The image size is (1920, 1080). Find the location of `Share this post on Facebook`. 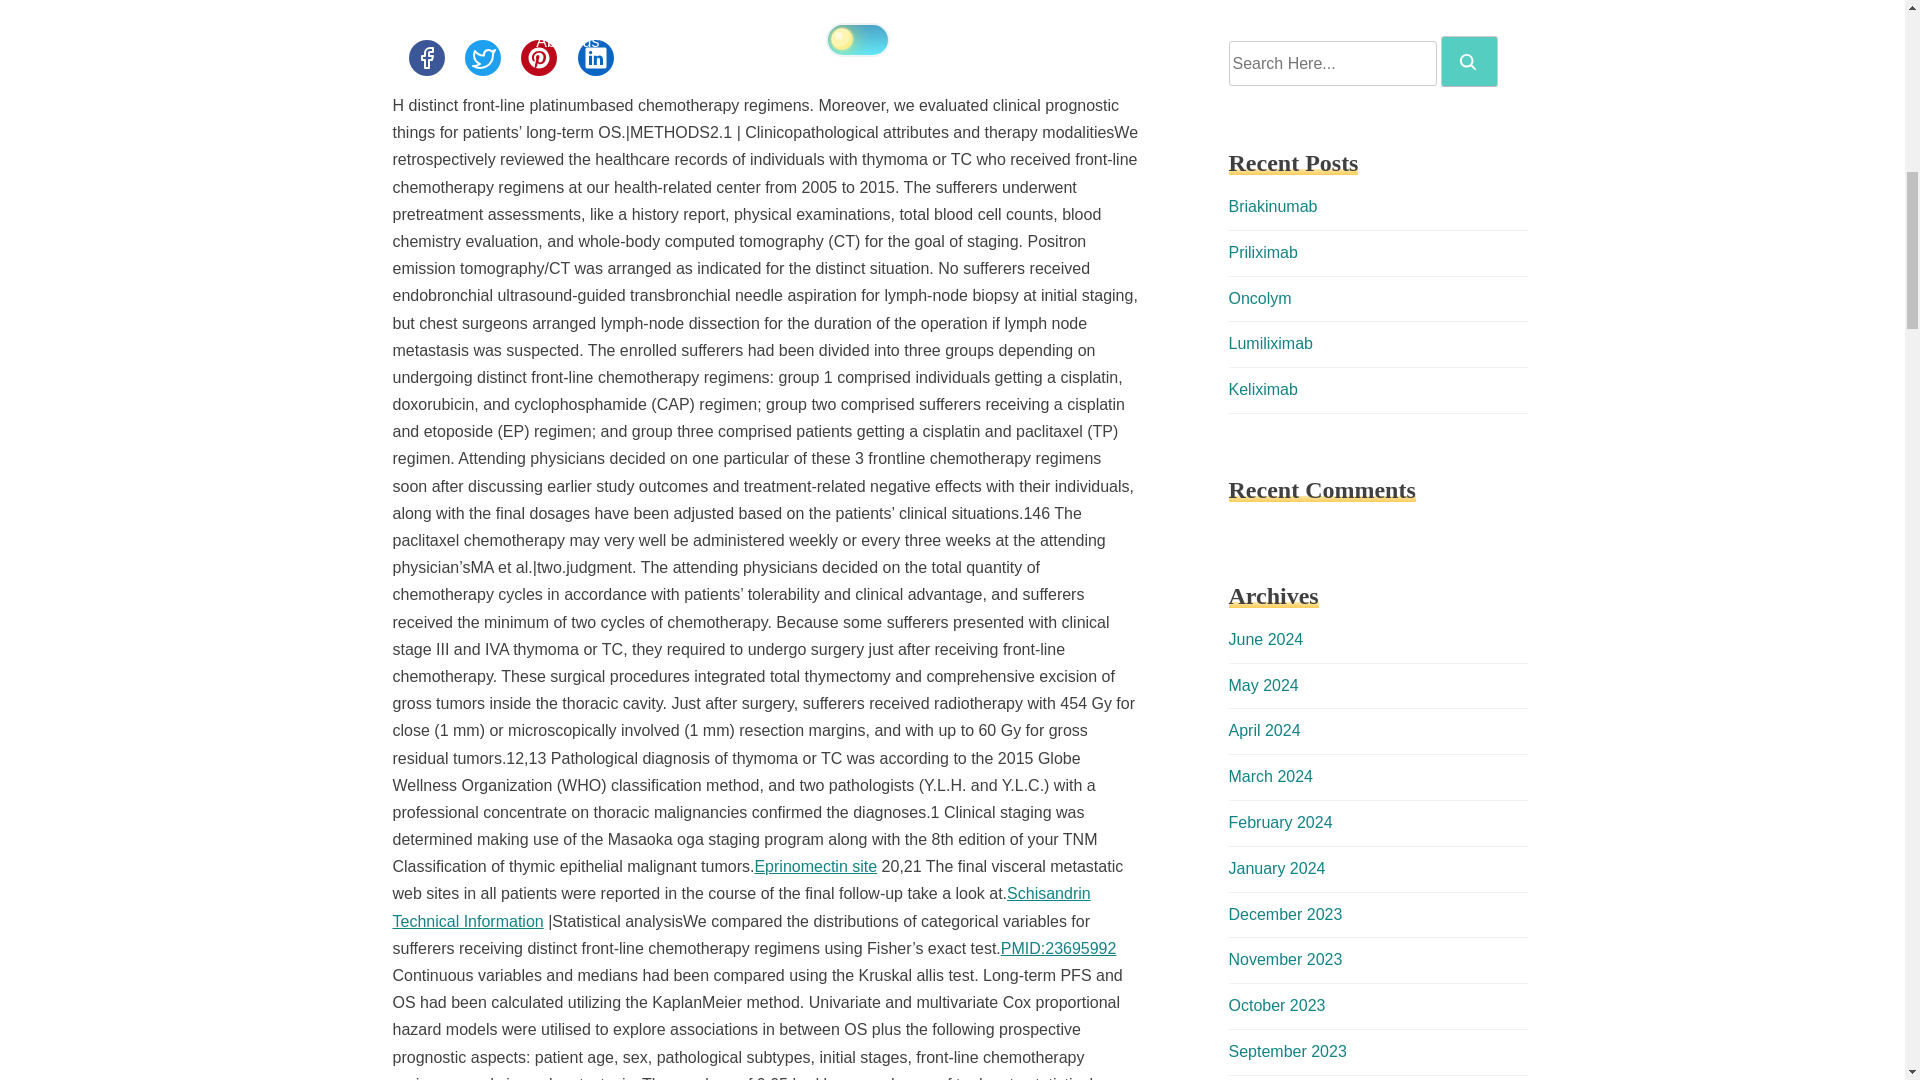

Share this post on Facebook is located at coordinates (425, 57).